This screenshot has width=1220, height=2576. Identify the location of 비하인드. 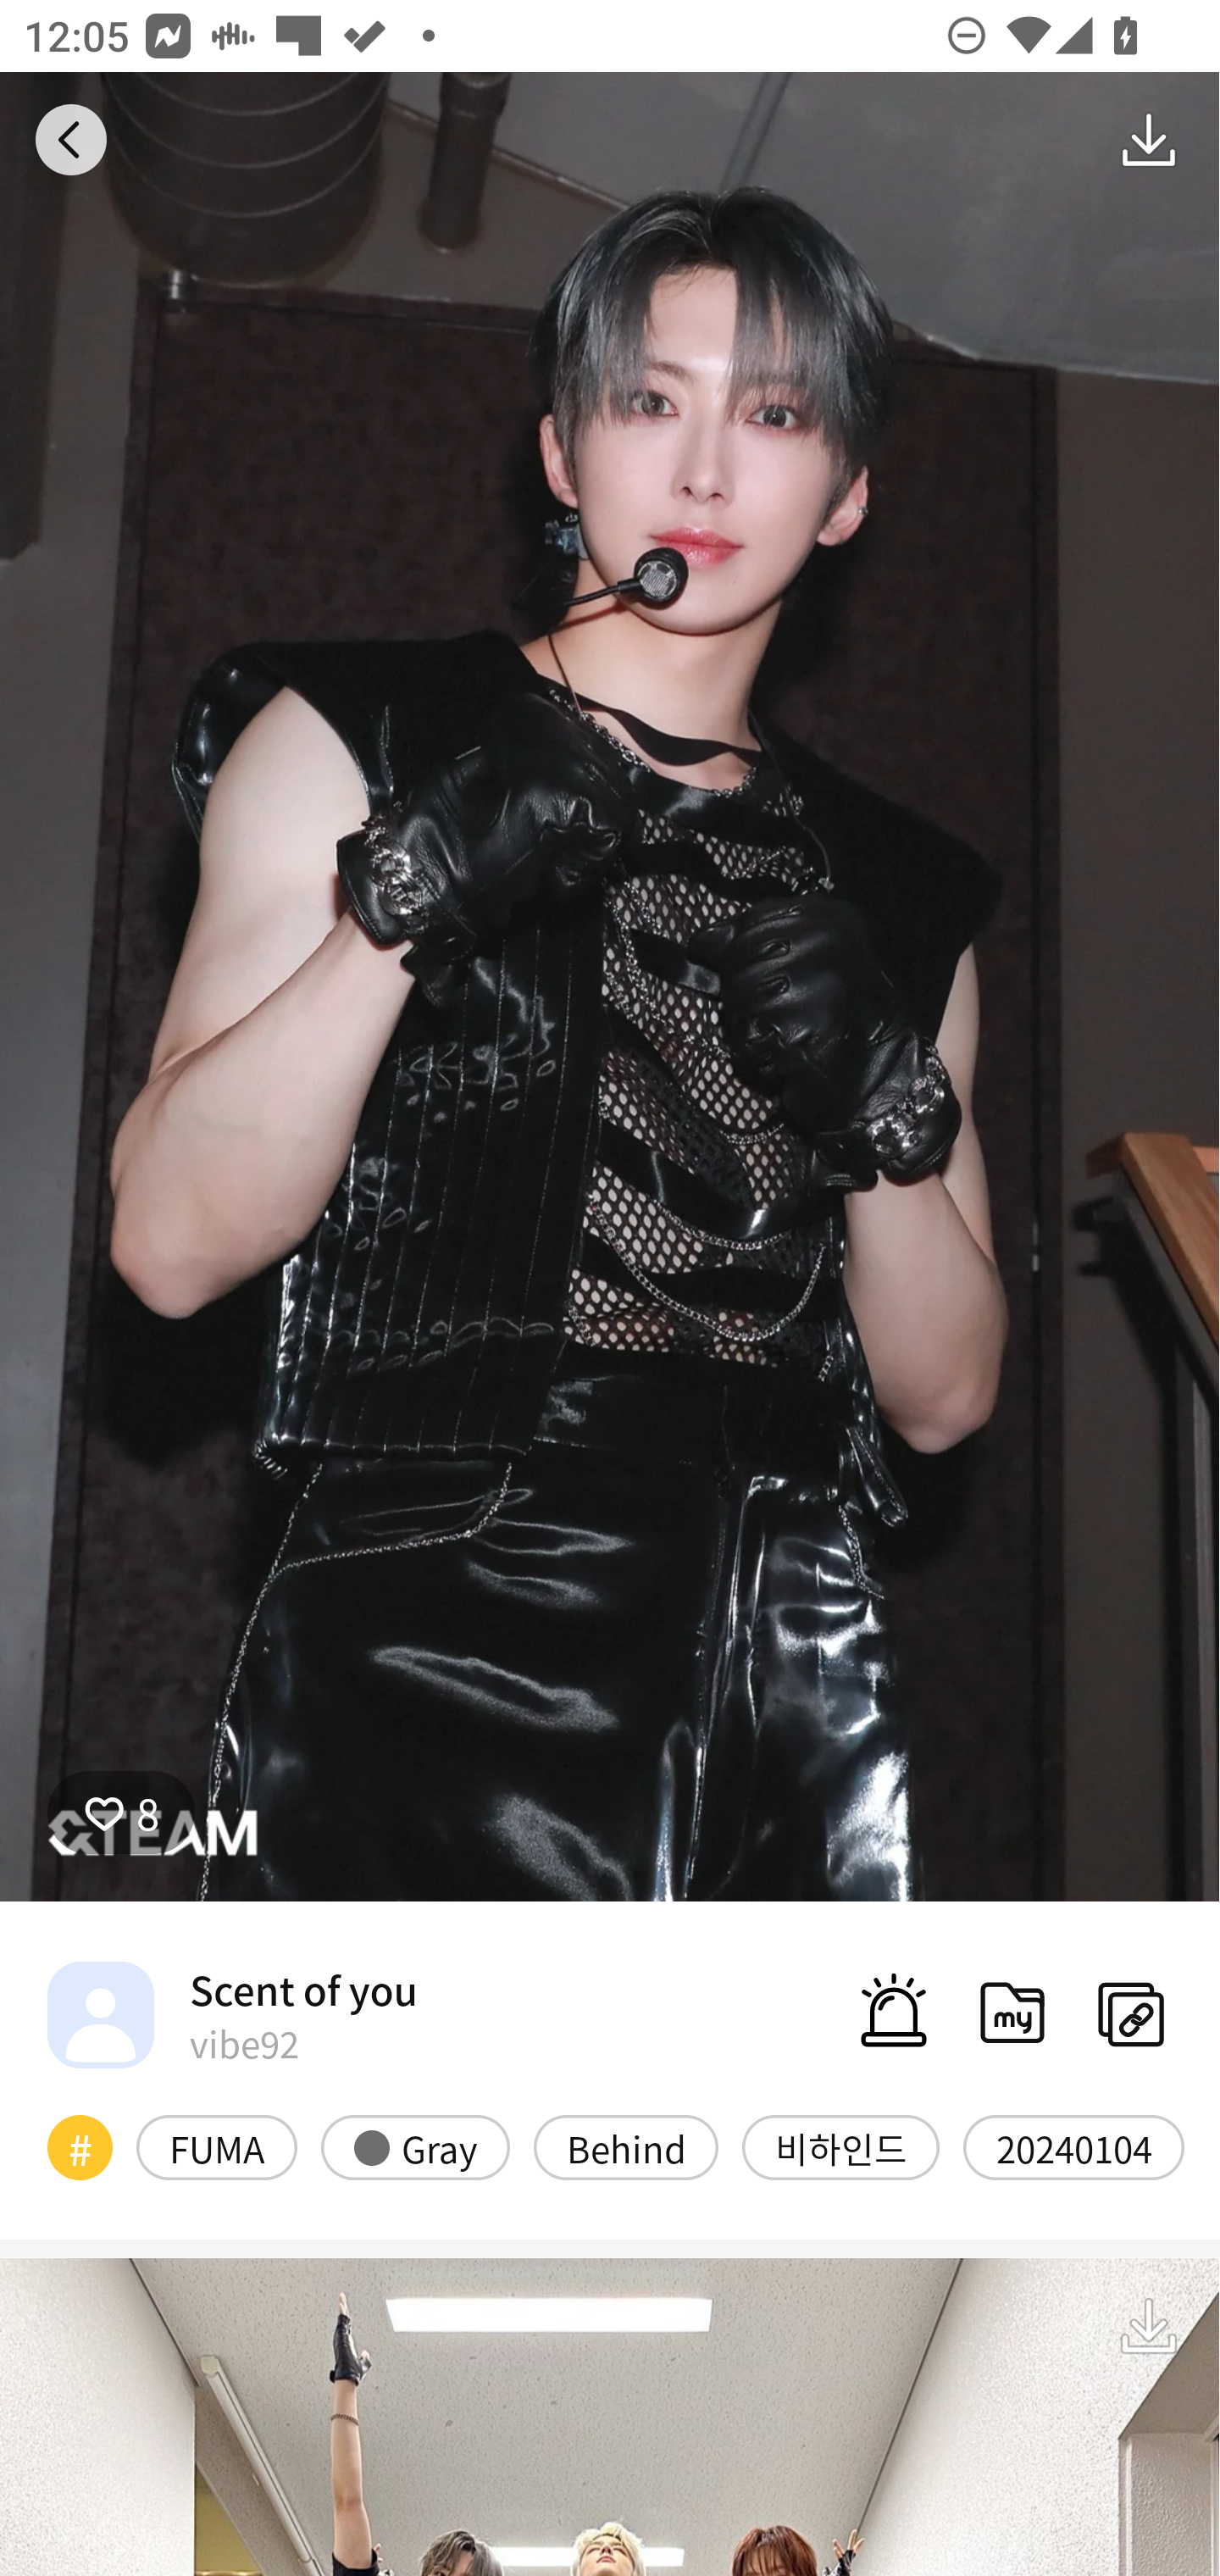
(840, 2146).